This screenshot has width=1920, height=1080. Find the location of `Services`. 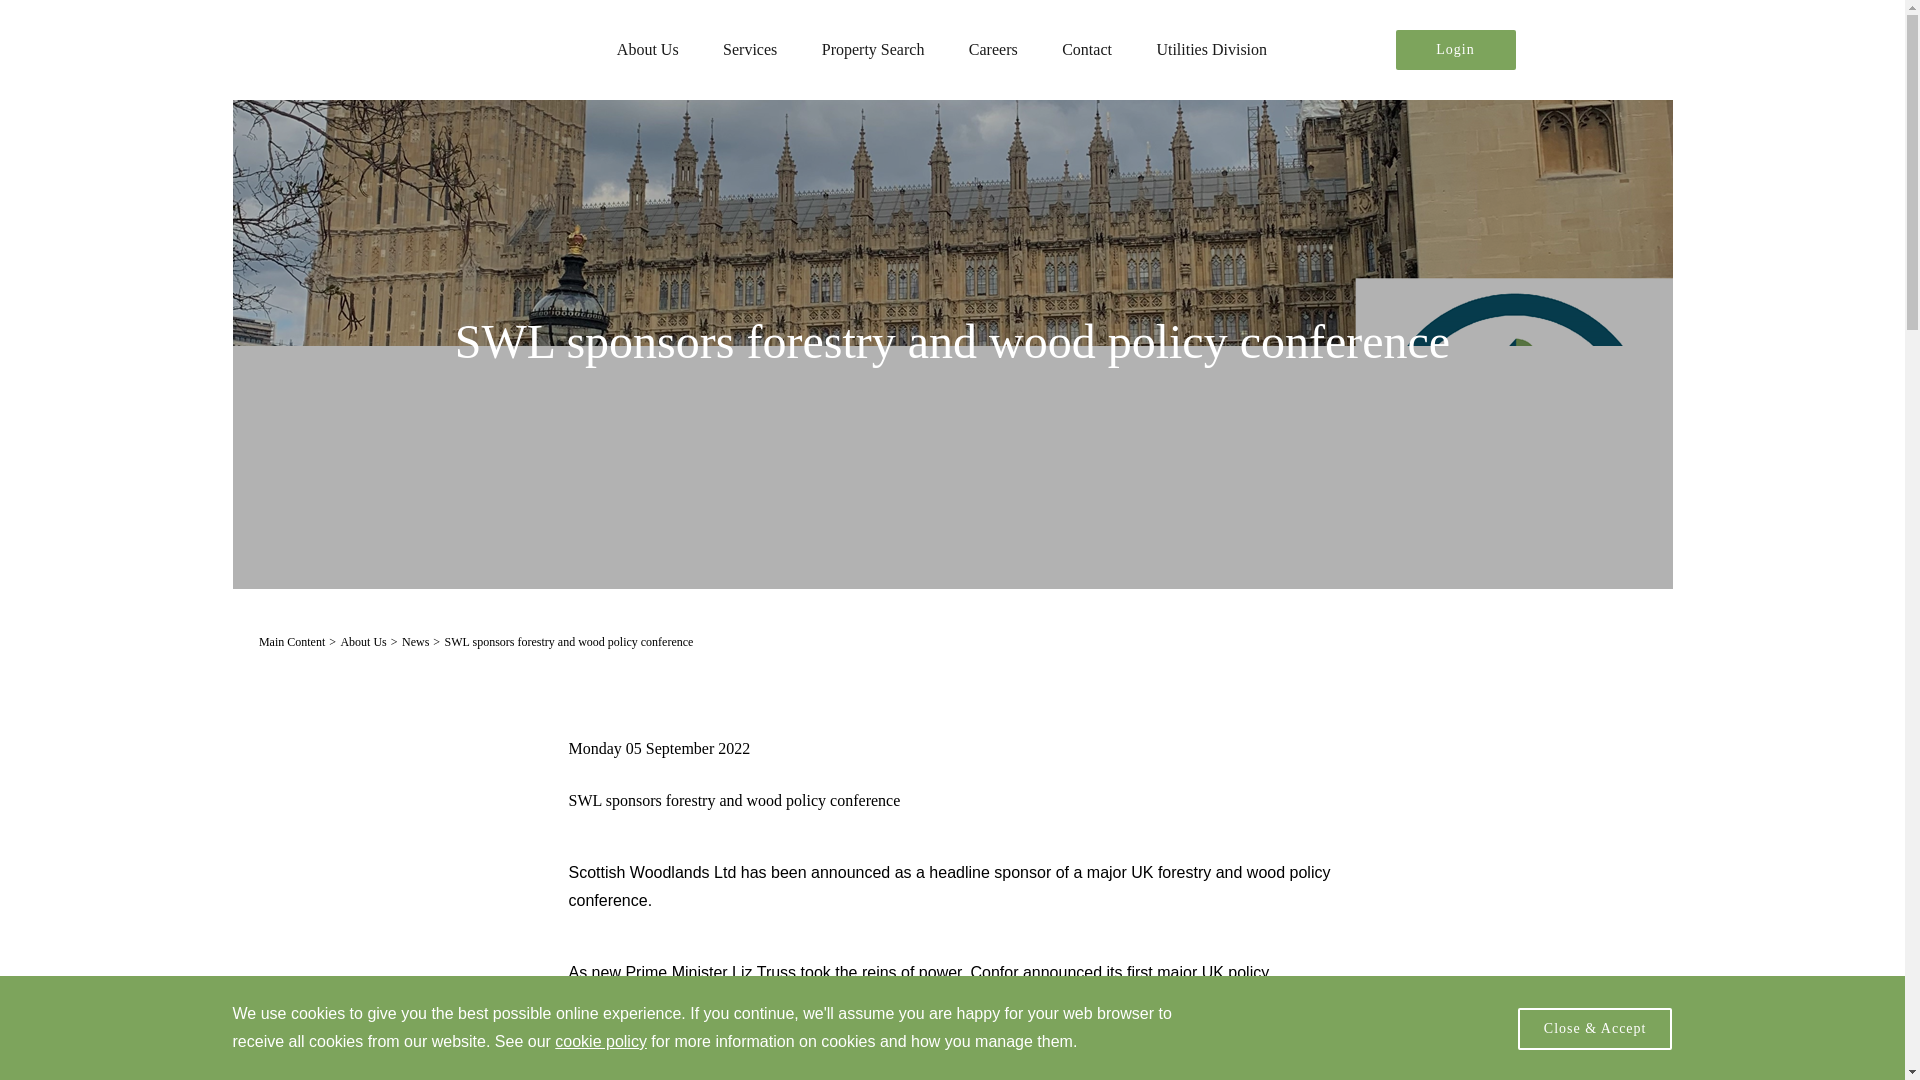

Services is located at coordinates (750, 50).